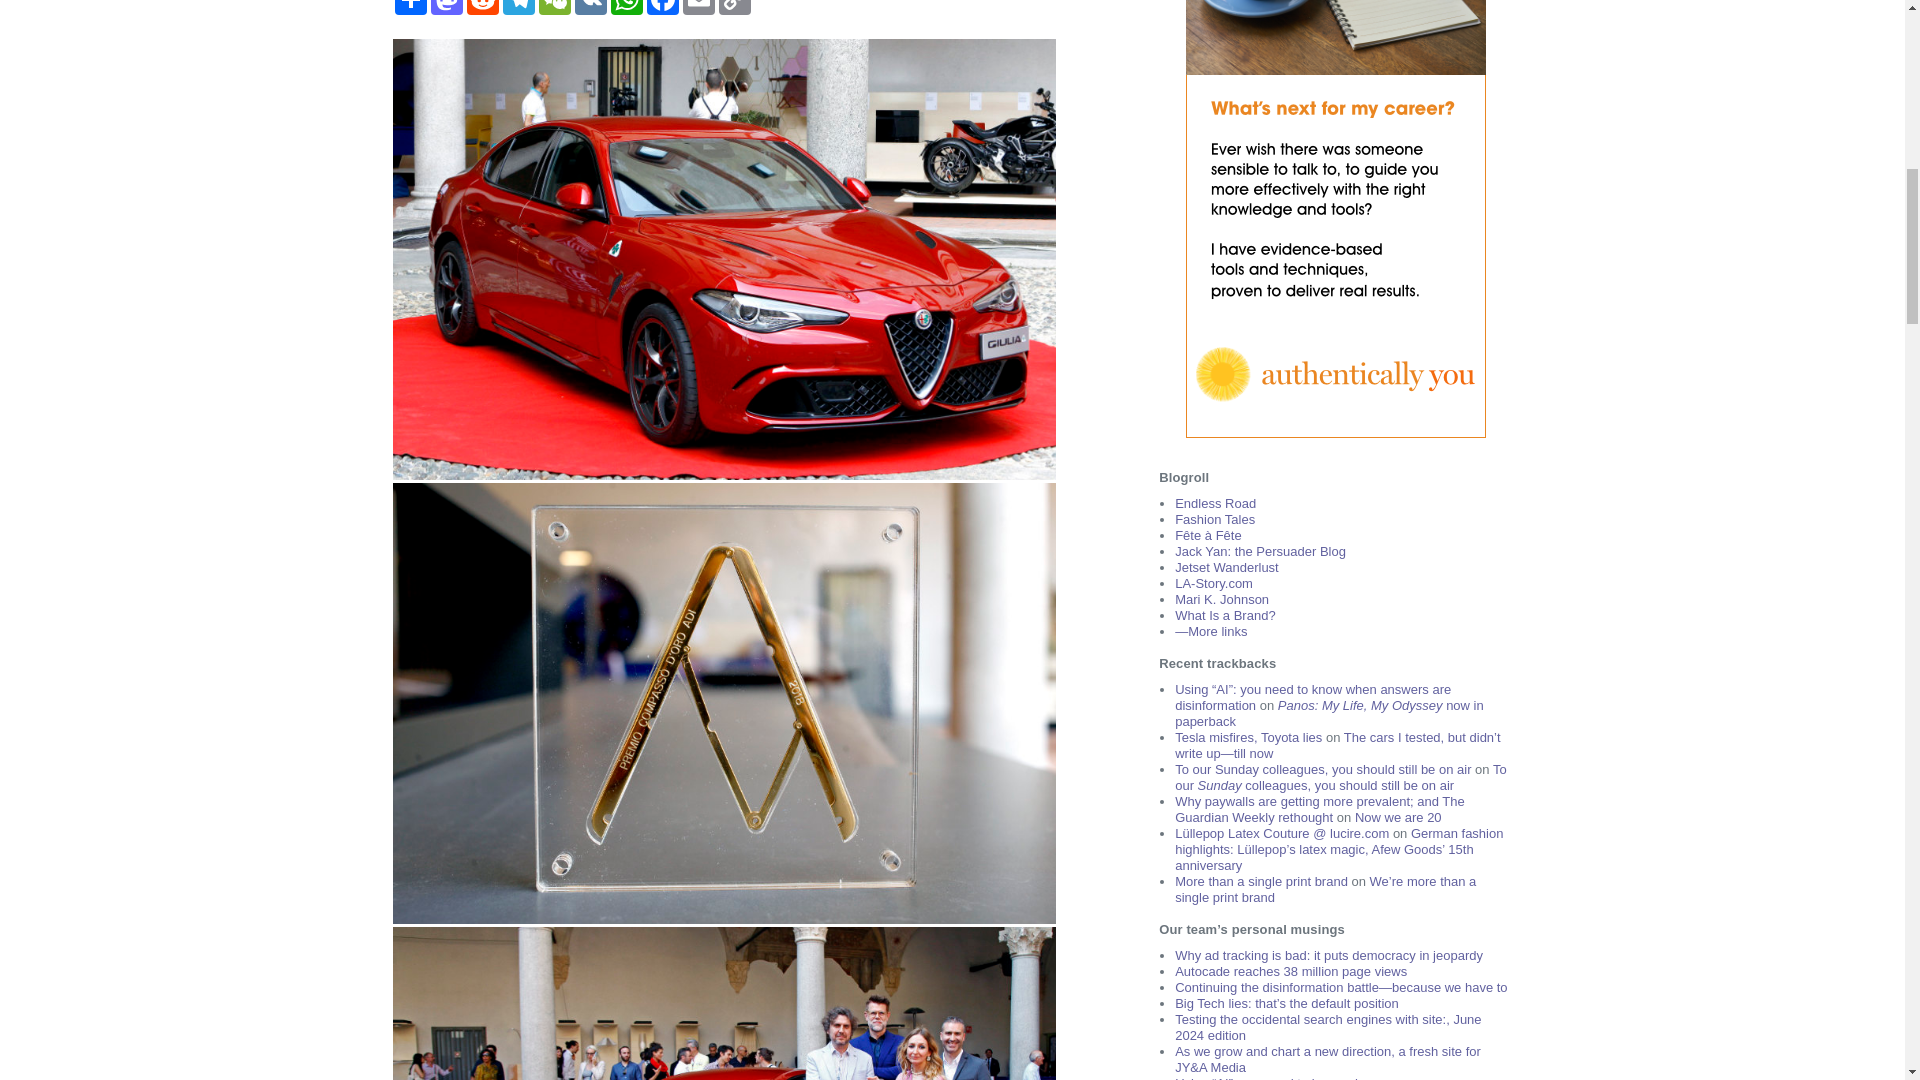  What do you see at coordinates (734, 8) in the screenshot?
I see `Copy Link` at bounding box center [734, 8].